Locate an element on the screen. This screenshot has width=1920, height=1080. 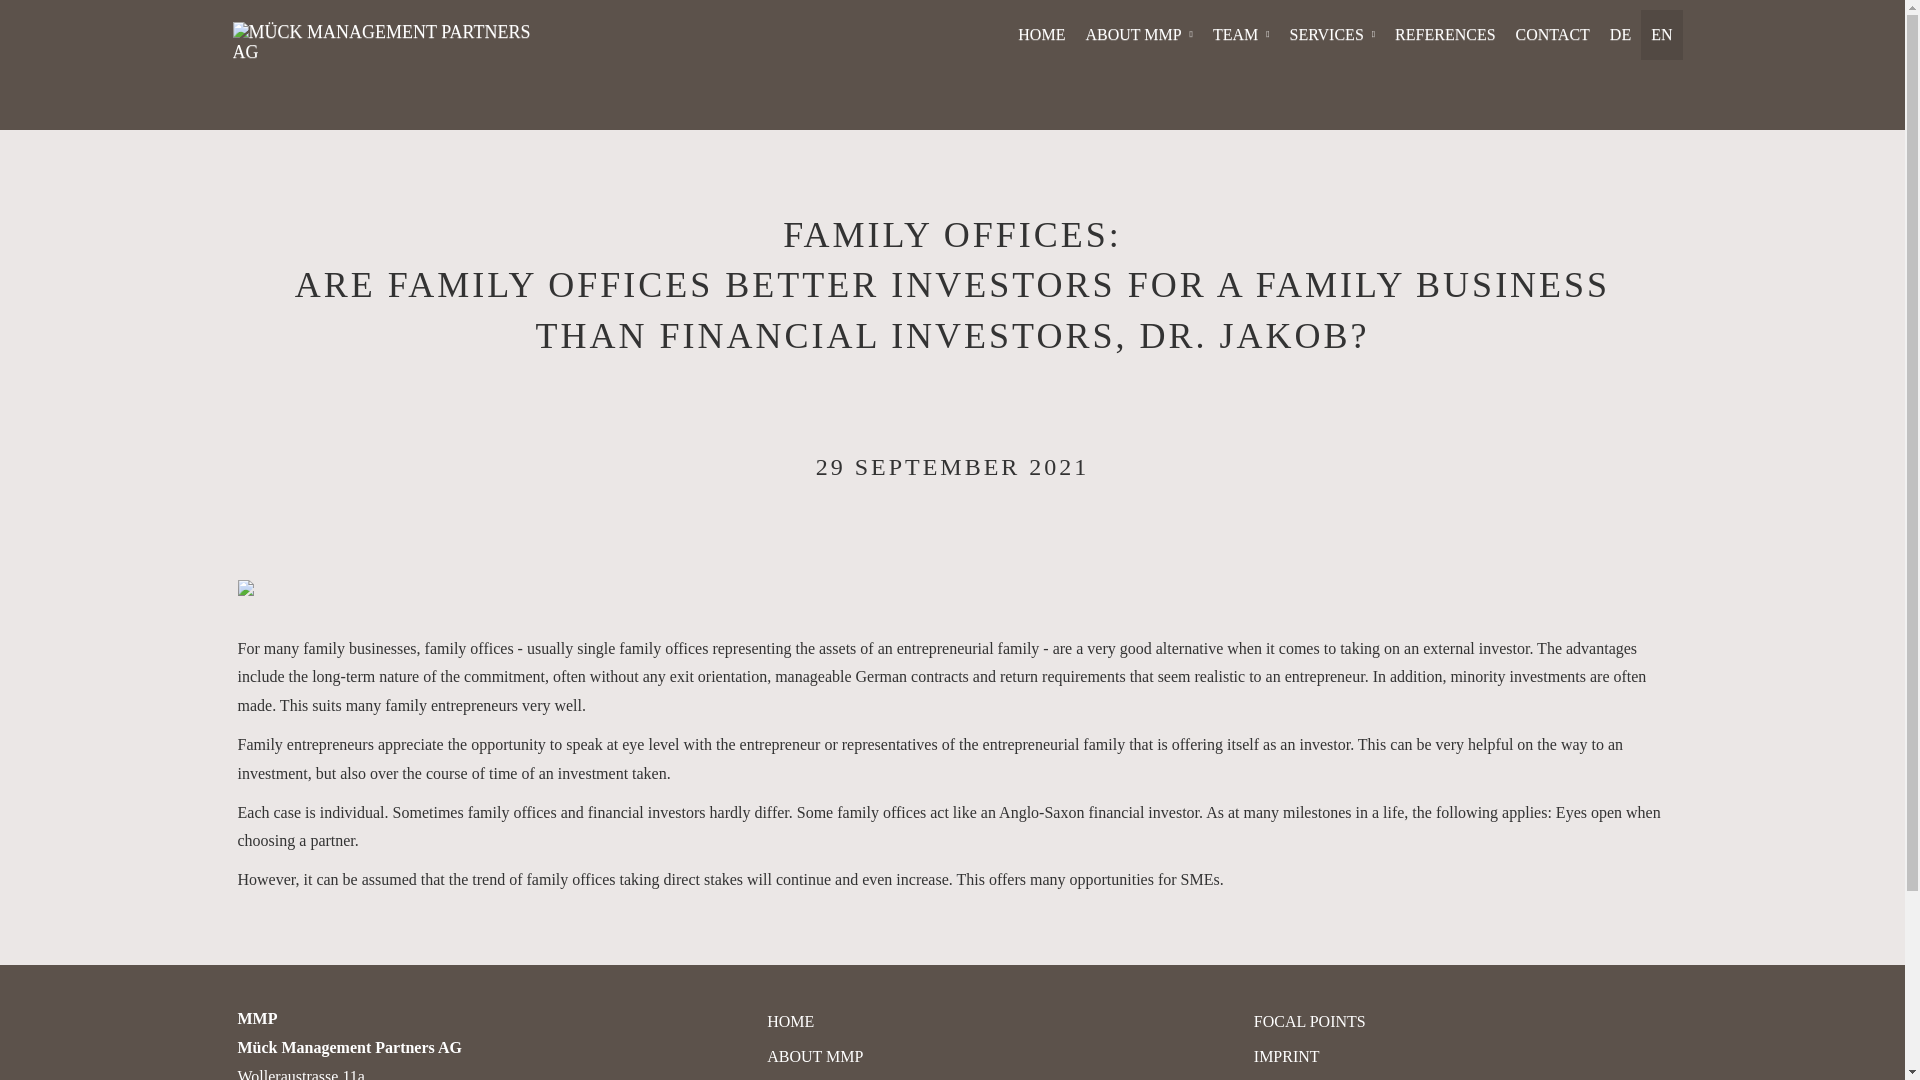
HOME is located at coordinates (1042, 34).